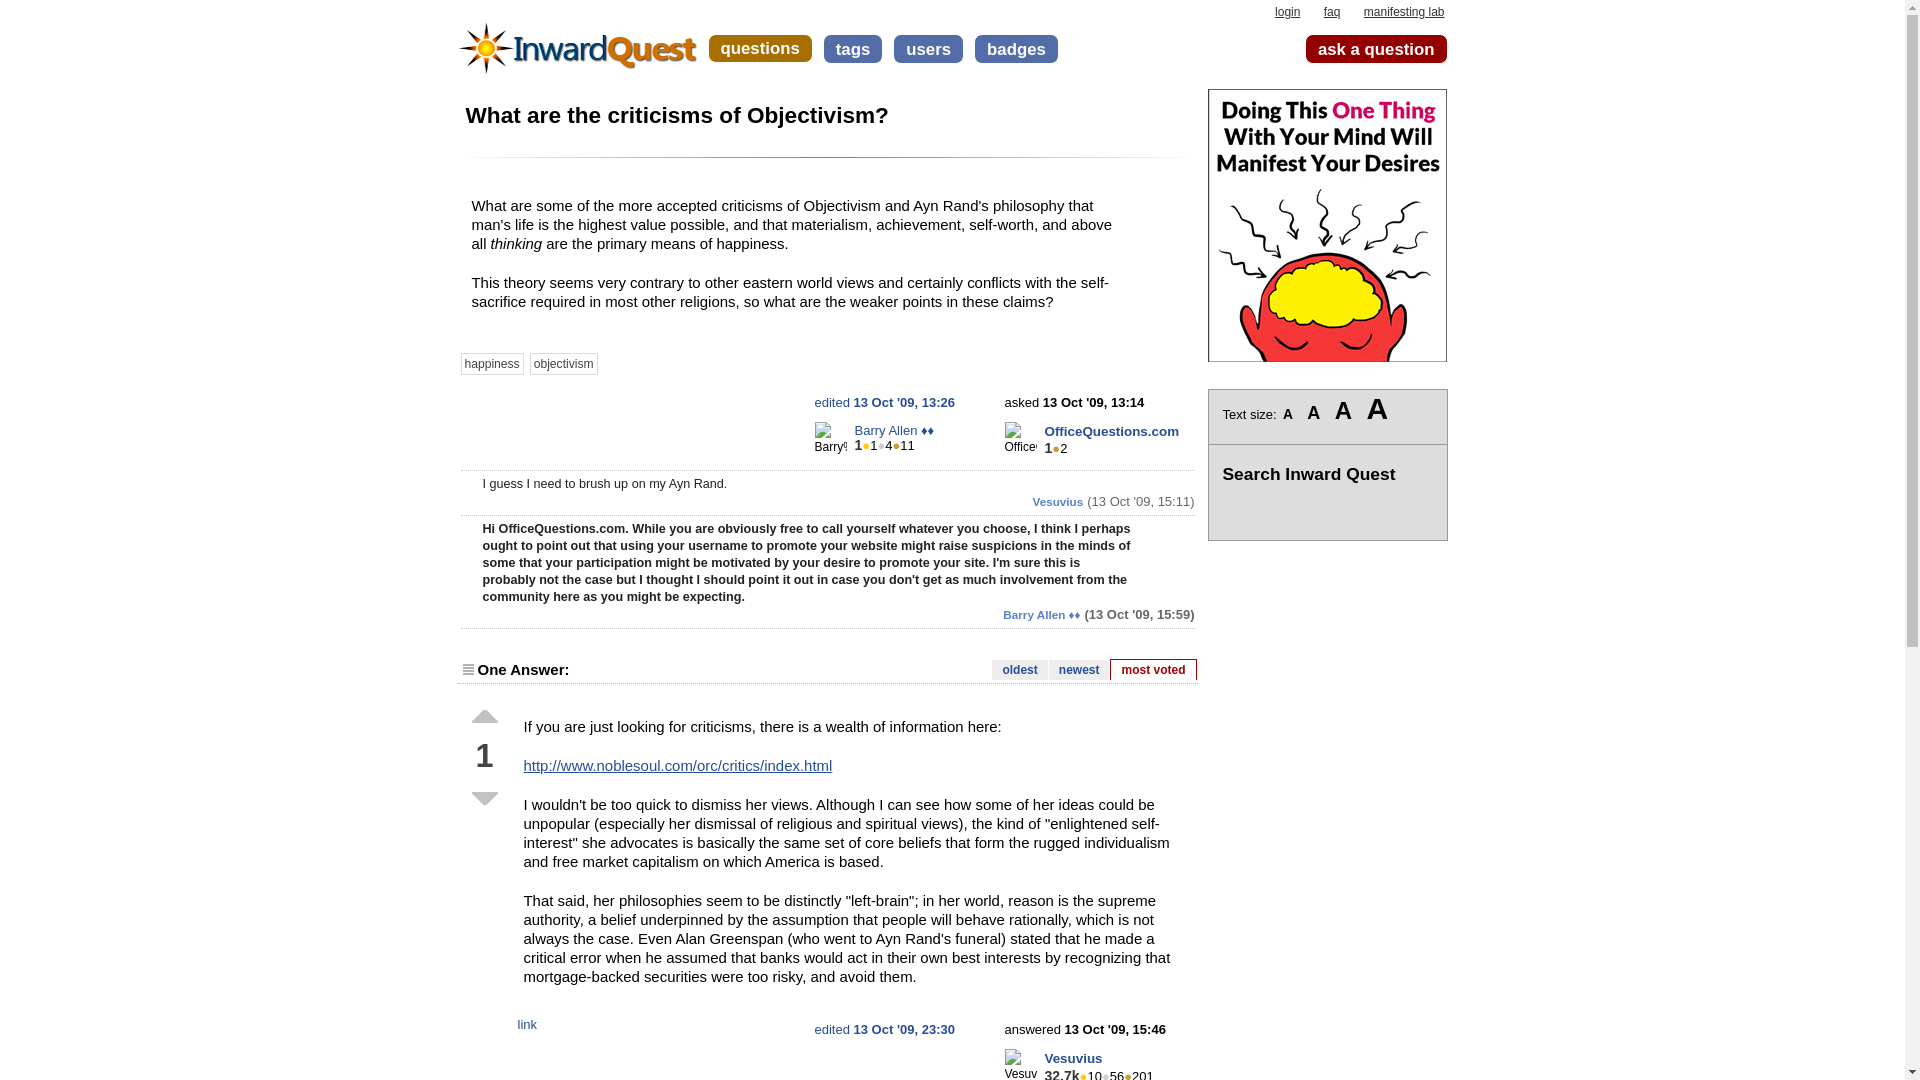 This screenshot has width=1920, height=1080. Describe the element at coordinates (1078, 670) in the screenshot. I see `newest answers will be shown first` at that location.